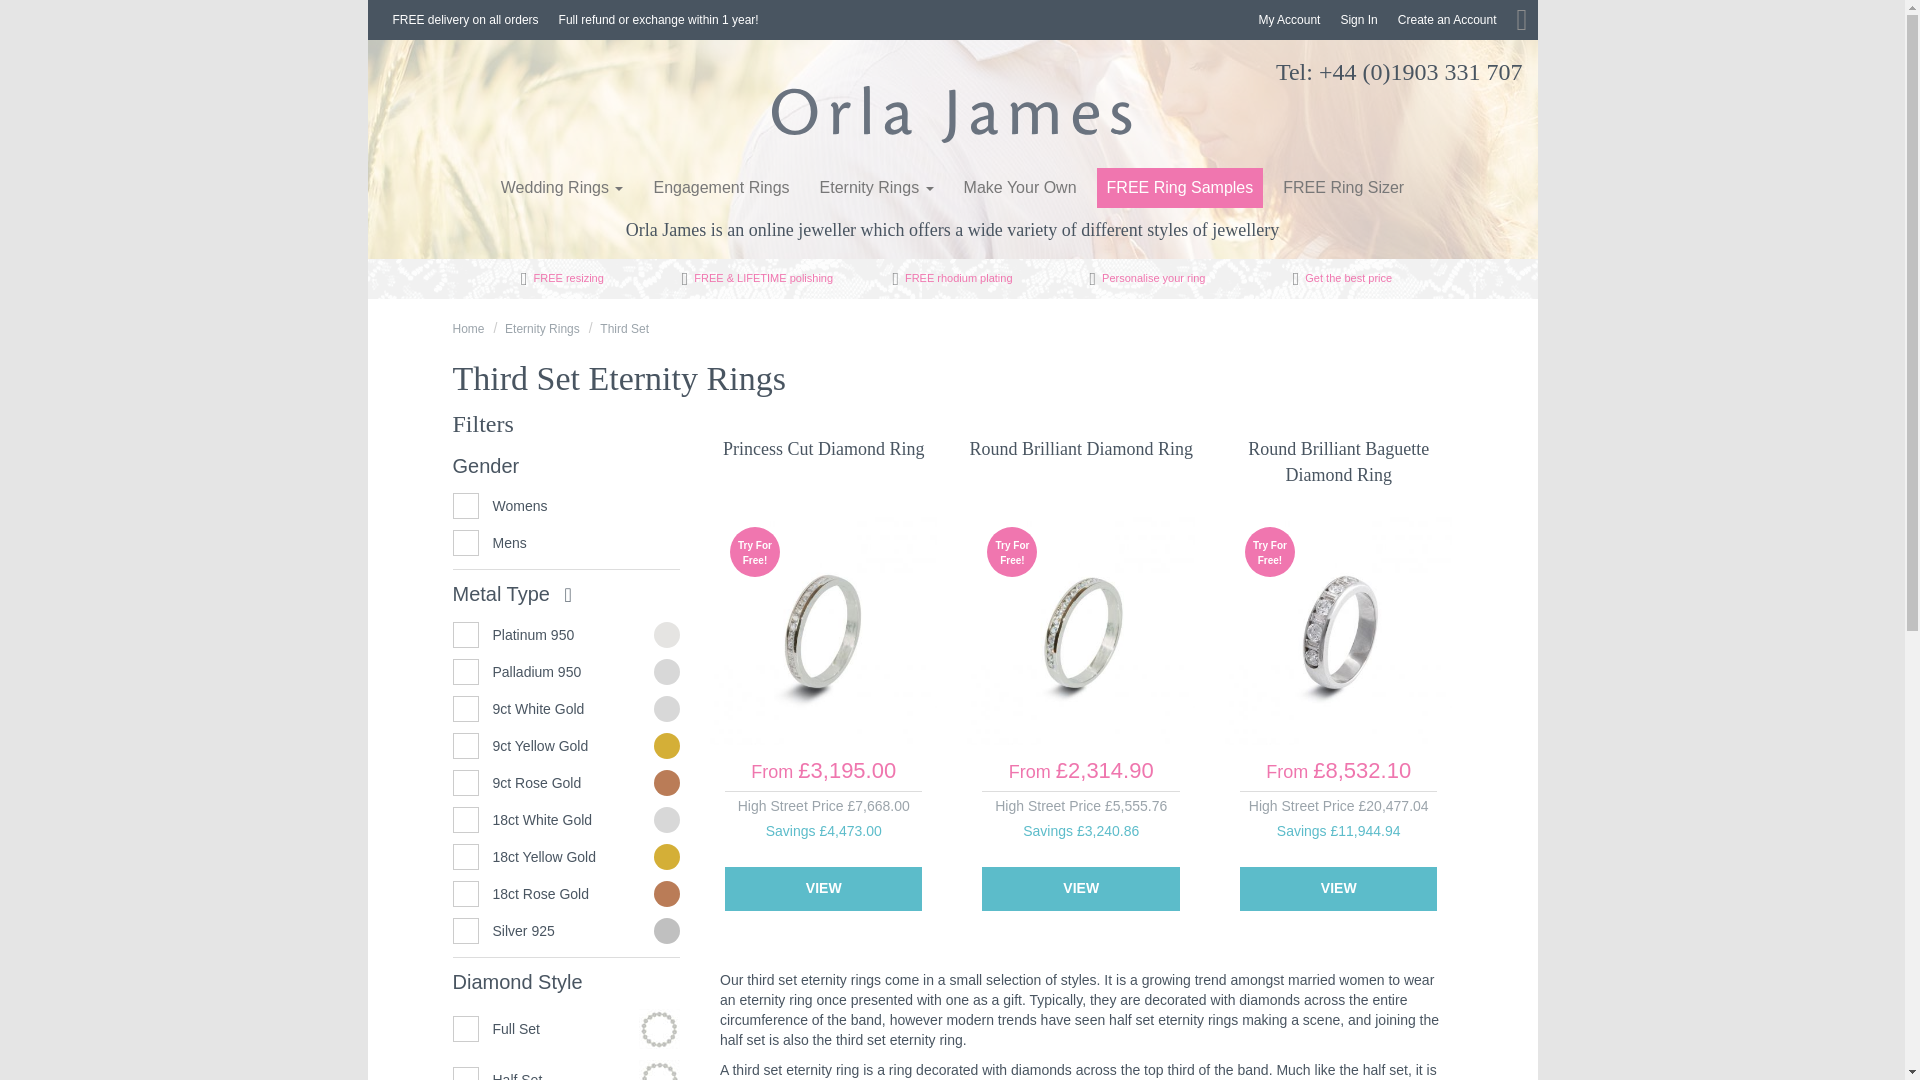 Image resolution: width=1920 pixels, height=1080 pixels. What do you see at coordinates (562, 188) in the screenshot?
I see `Wedding Rings` at bounding box center [562, 188].